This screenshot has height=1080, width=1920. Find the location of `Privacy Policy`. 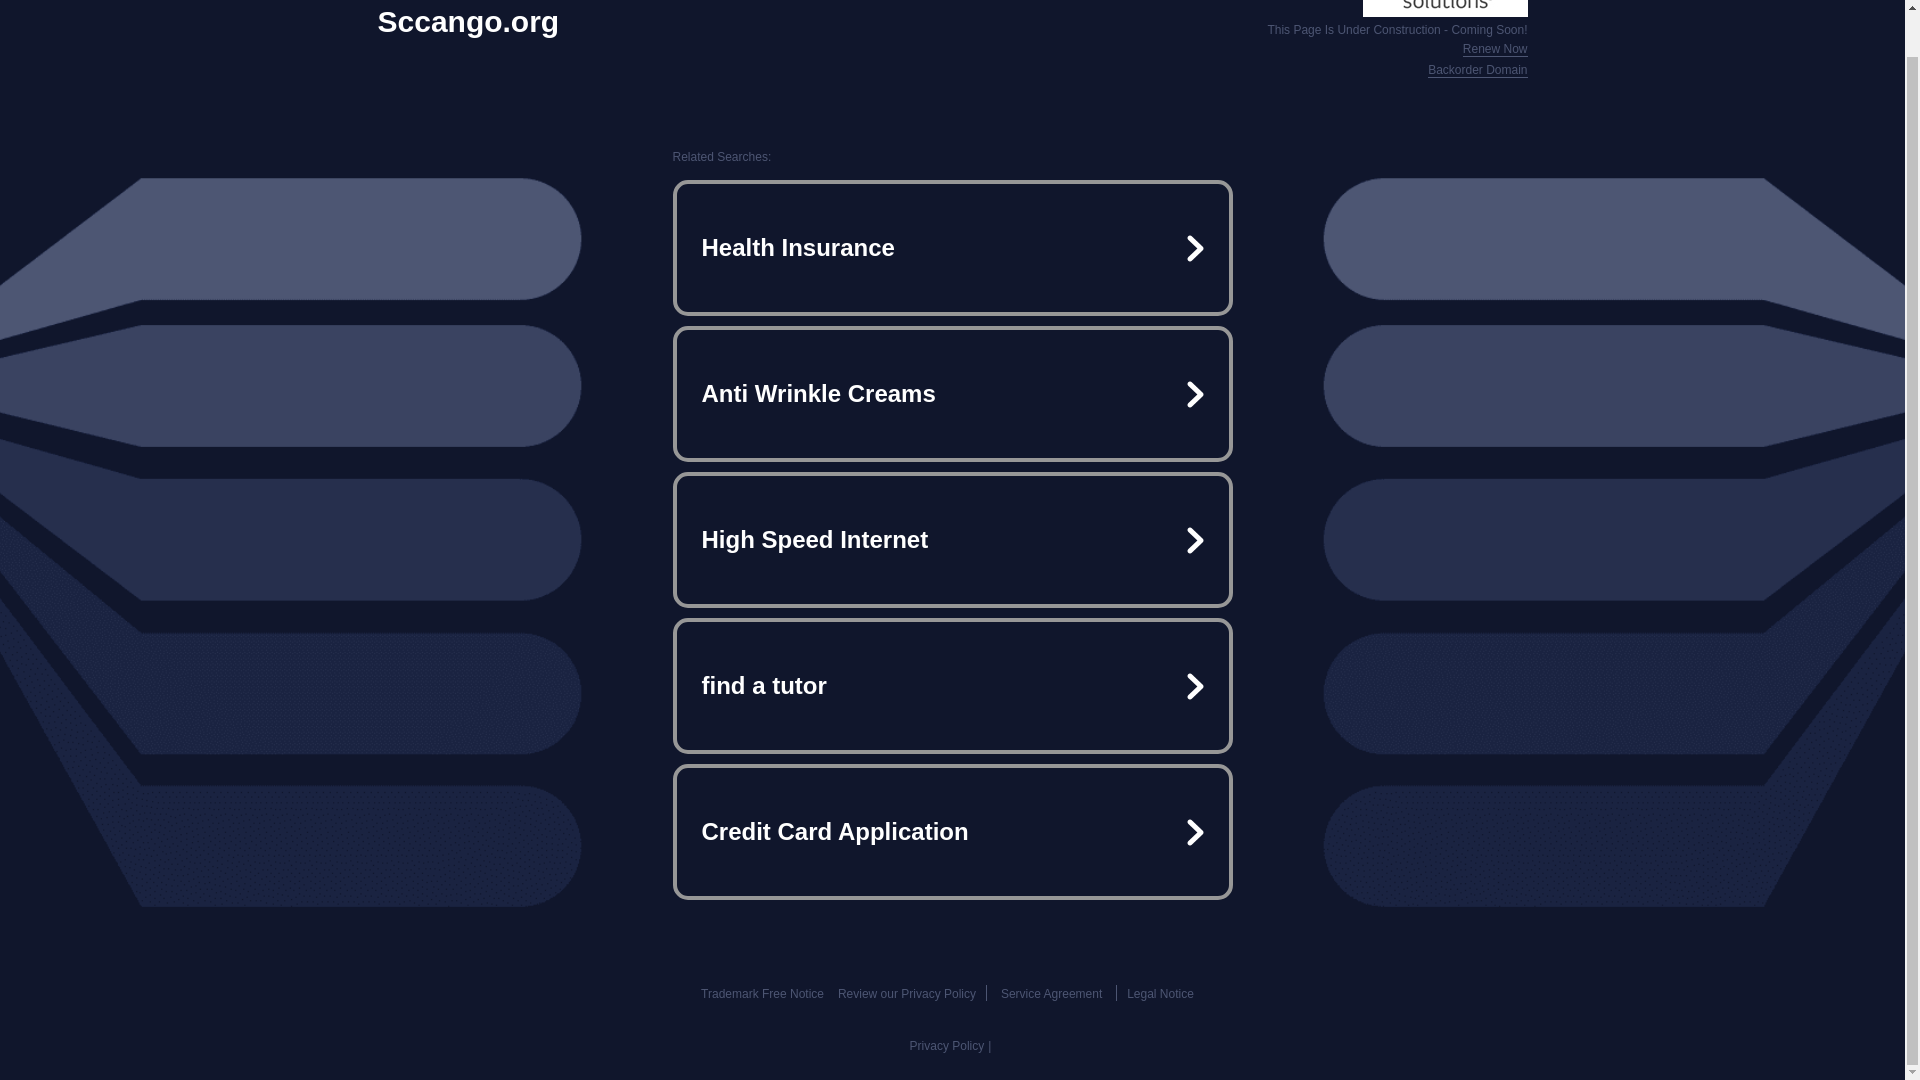

Privacy Policy is located at coordinates (947, 1046).